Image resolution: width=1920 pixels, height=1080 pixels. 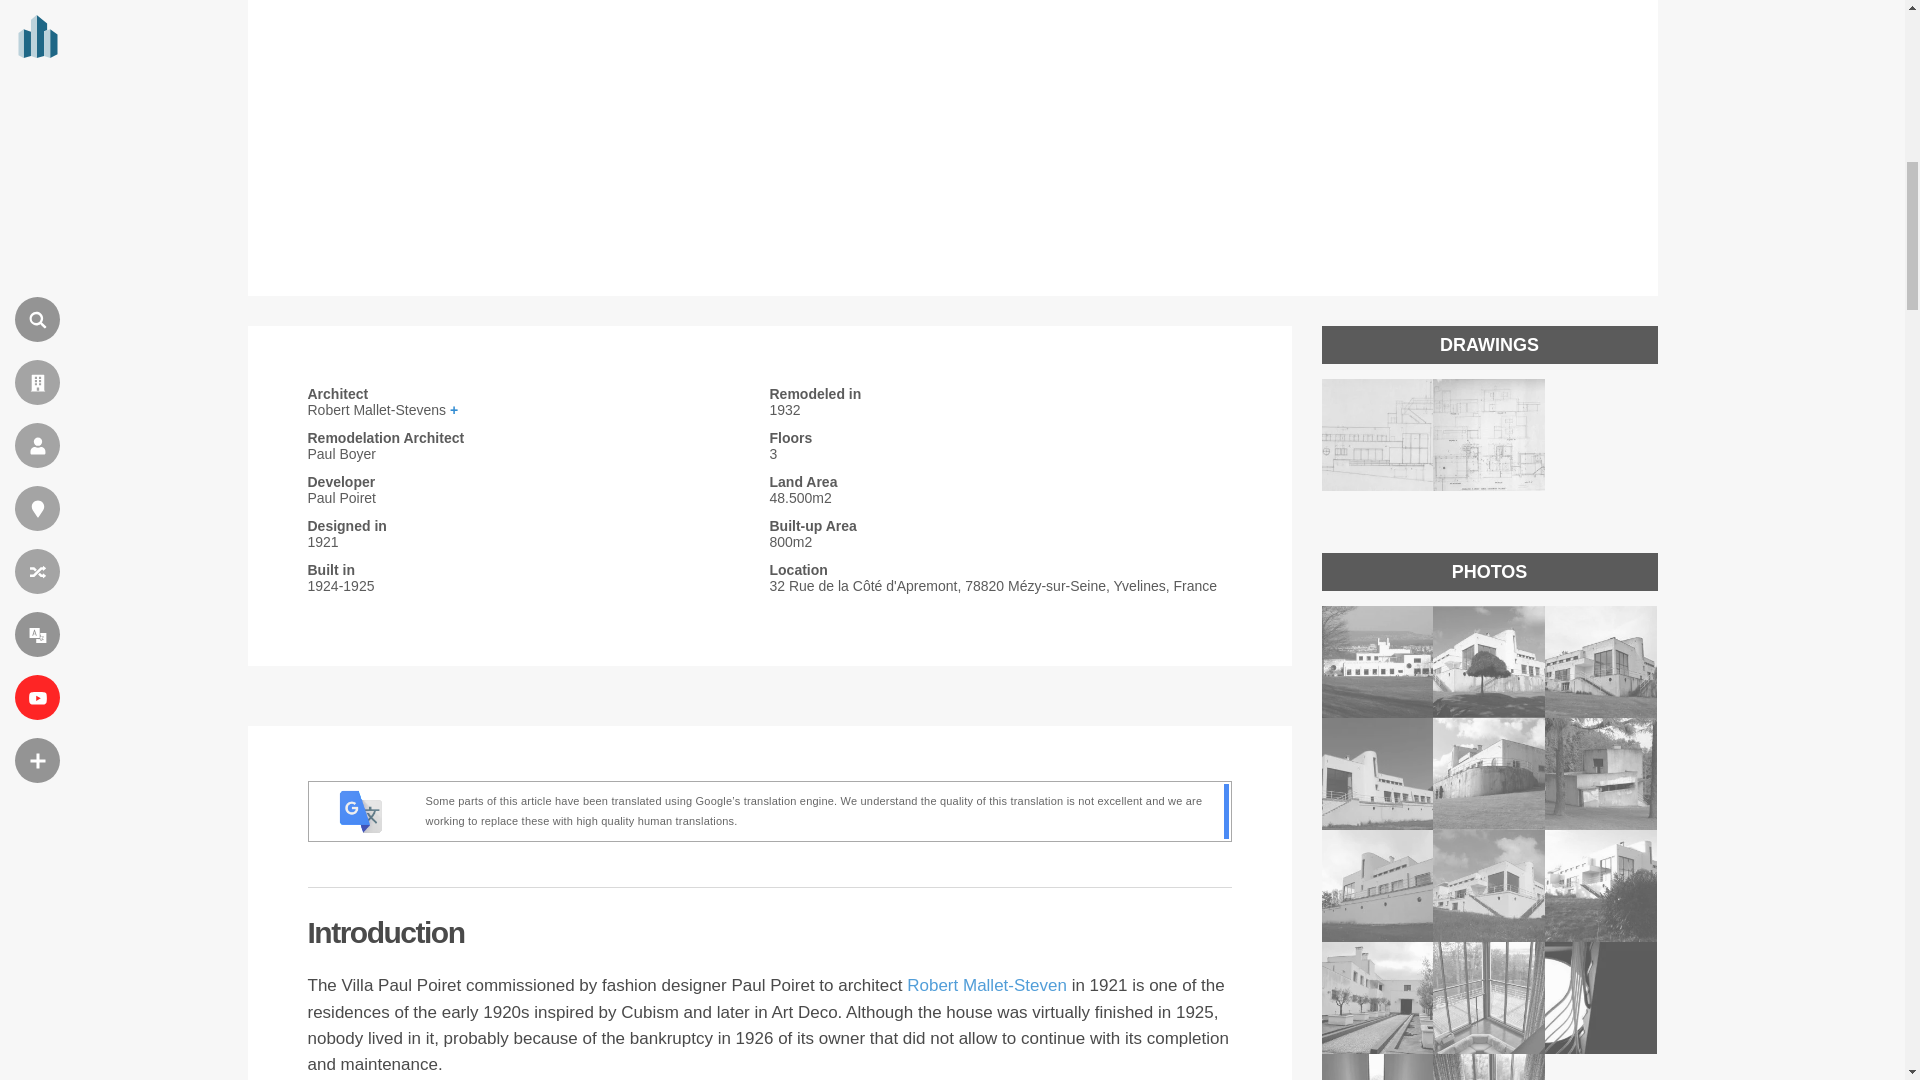 I want to click on Robert Mallet-Steven, so click(x=986, y=985).